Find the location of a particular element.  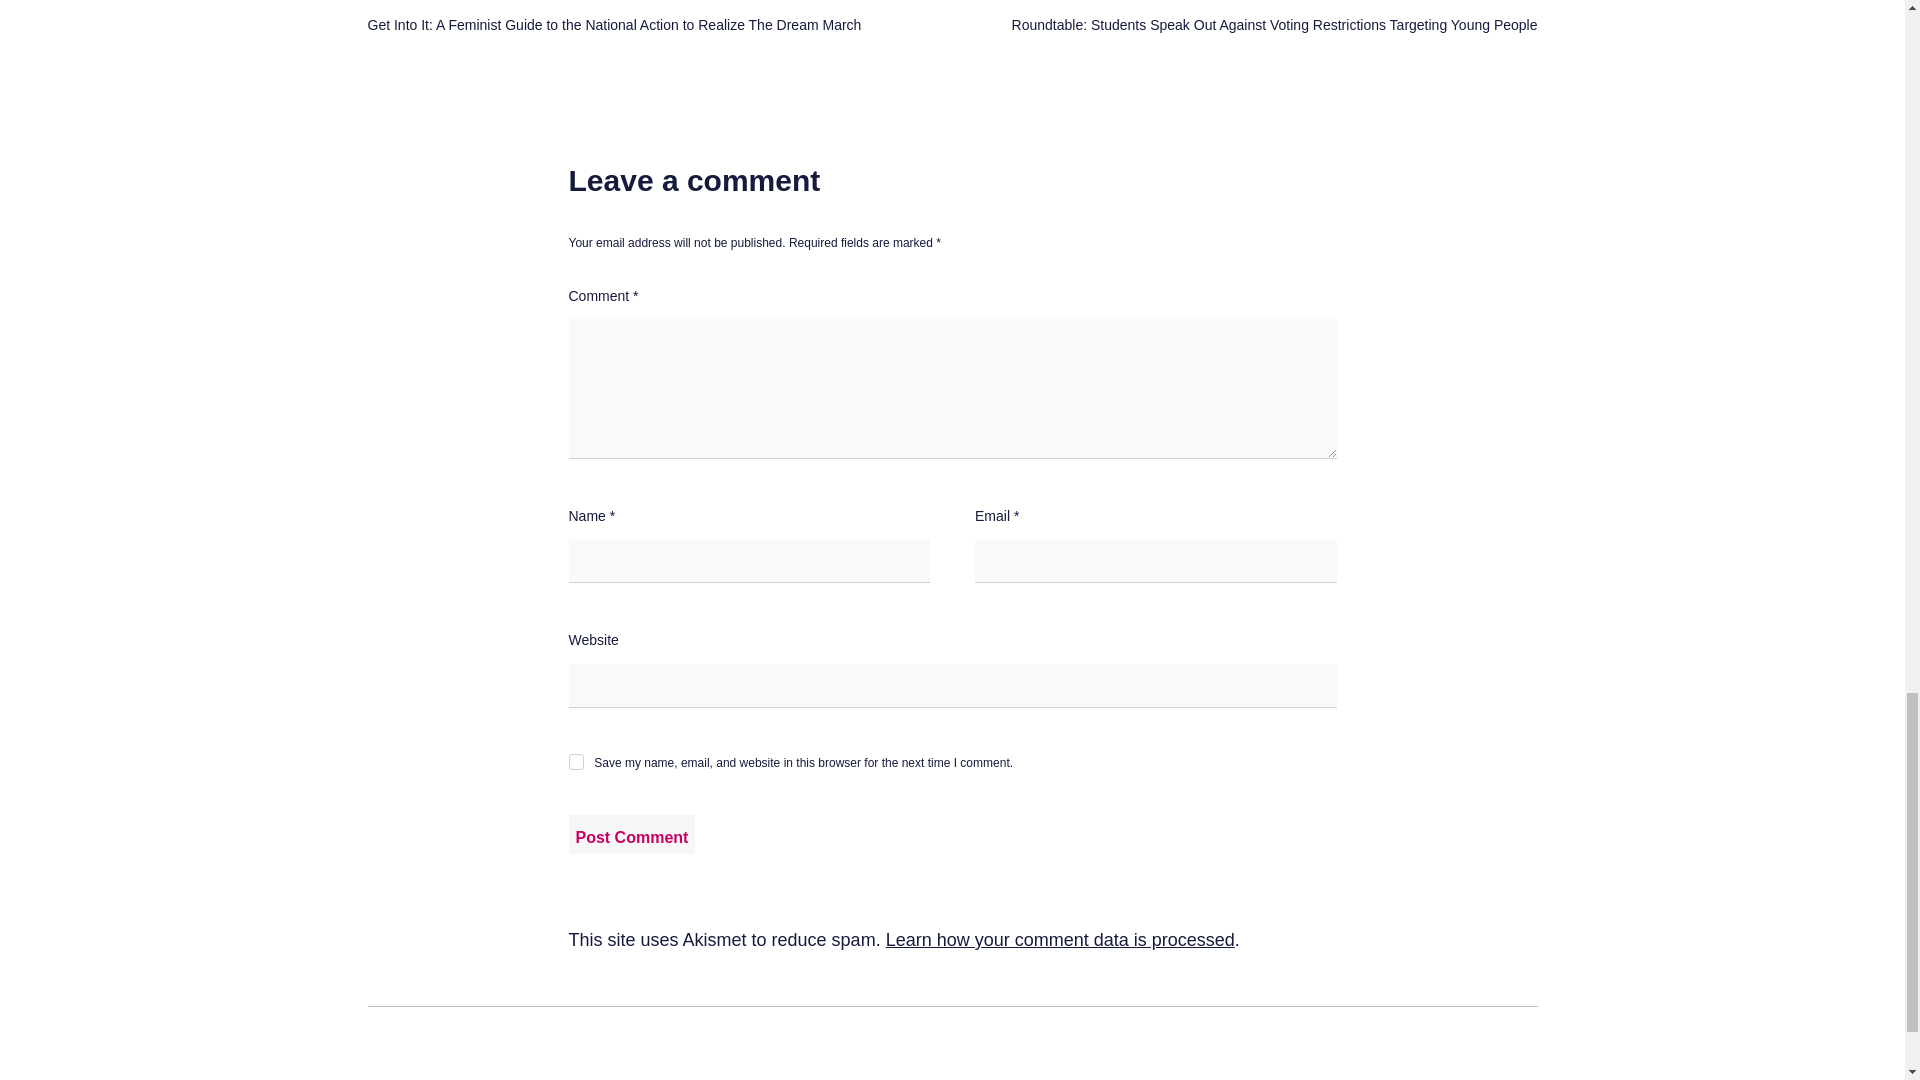

Post Comment is located at coordinates (632, 834).